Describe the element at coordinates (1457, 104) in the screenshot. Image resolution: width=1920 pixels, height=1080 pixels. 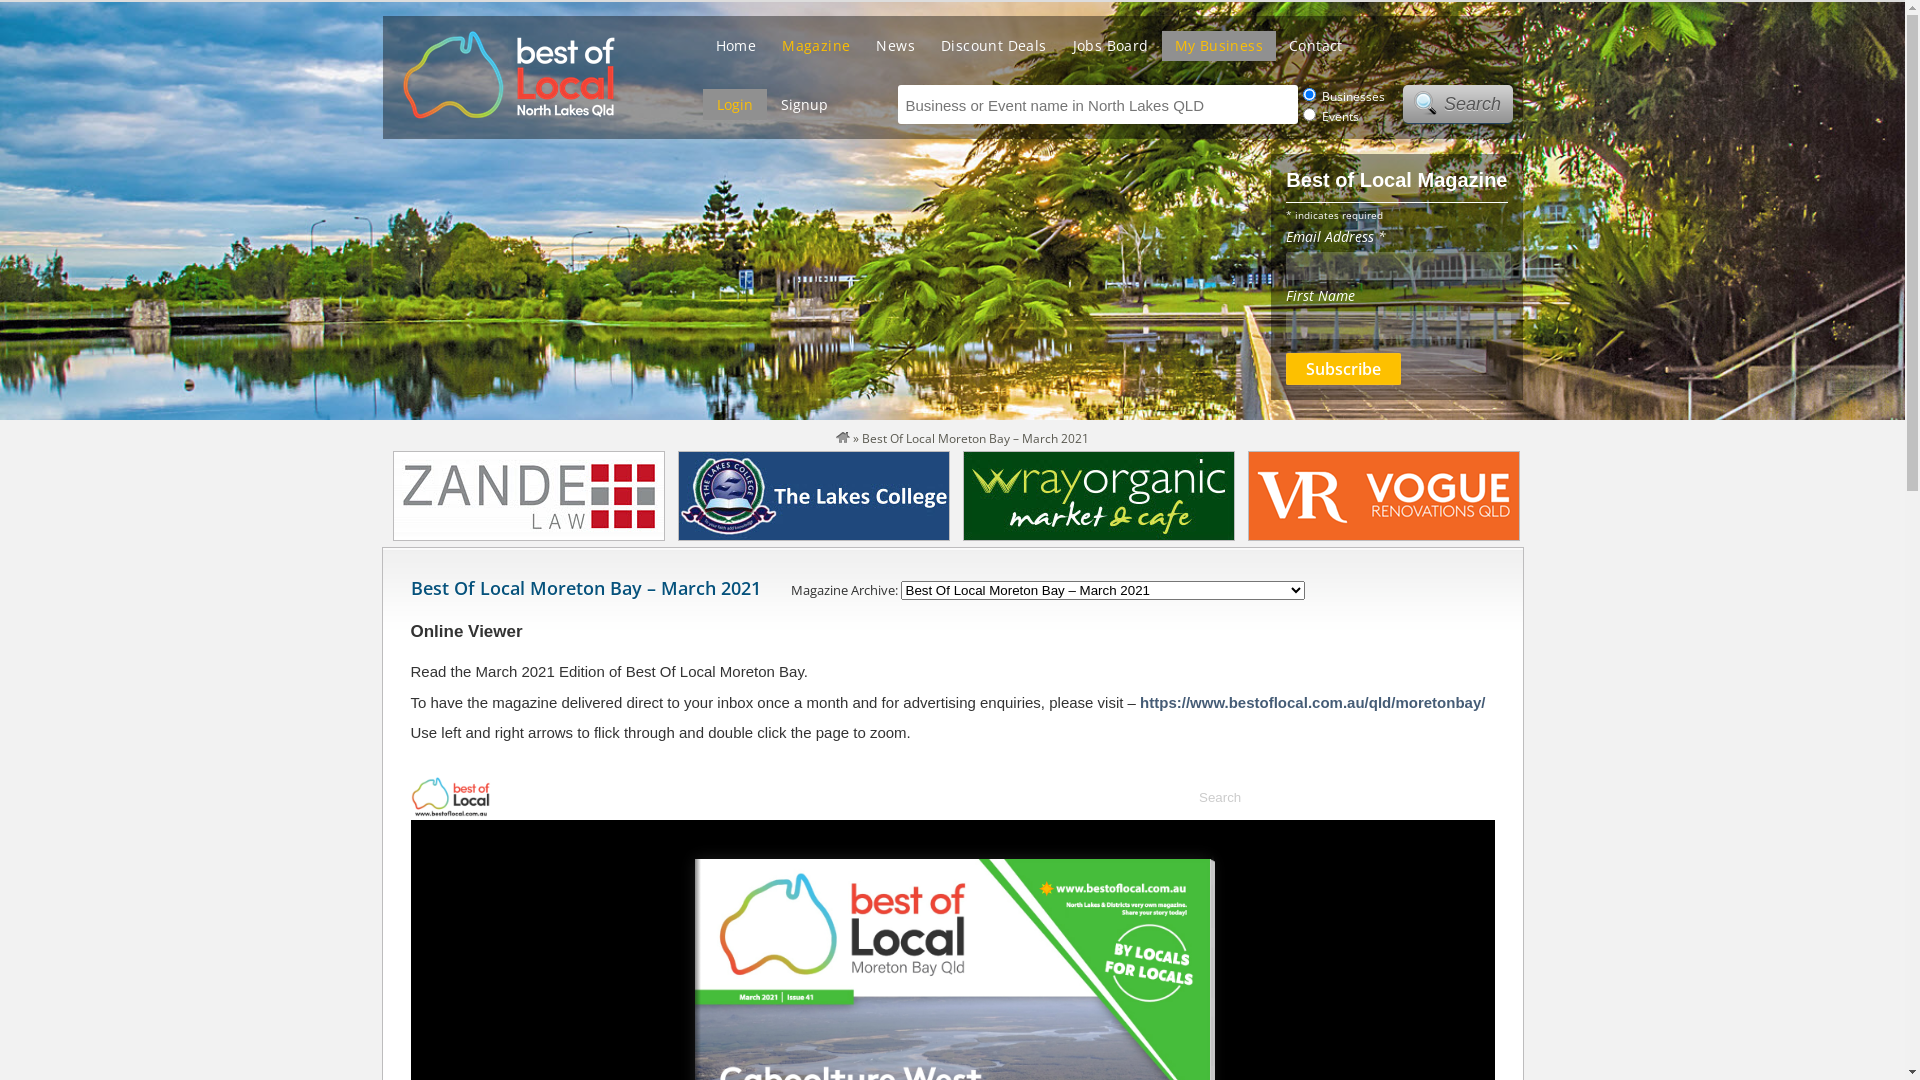
I see `Search` at that location.